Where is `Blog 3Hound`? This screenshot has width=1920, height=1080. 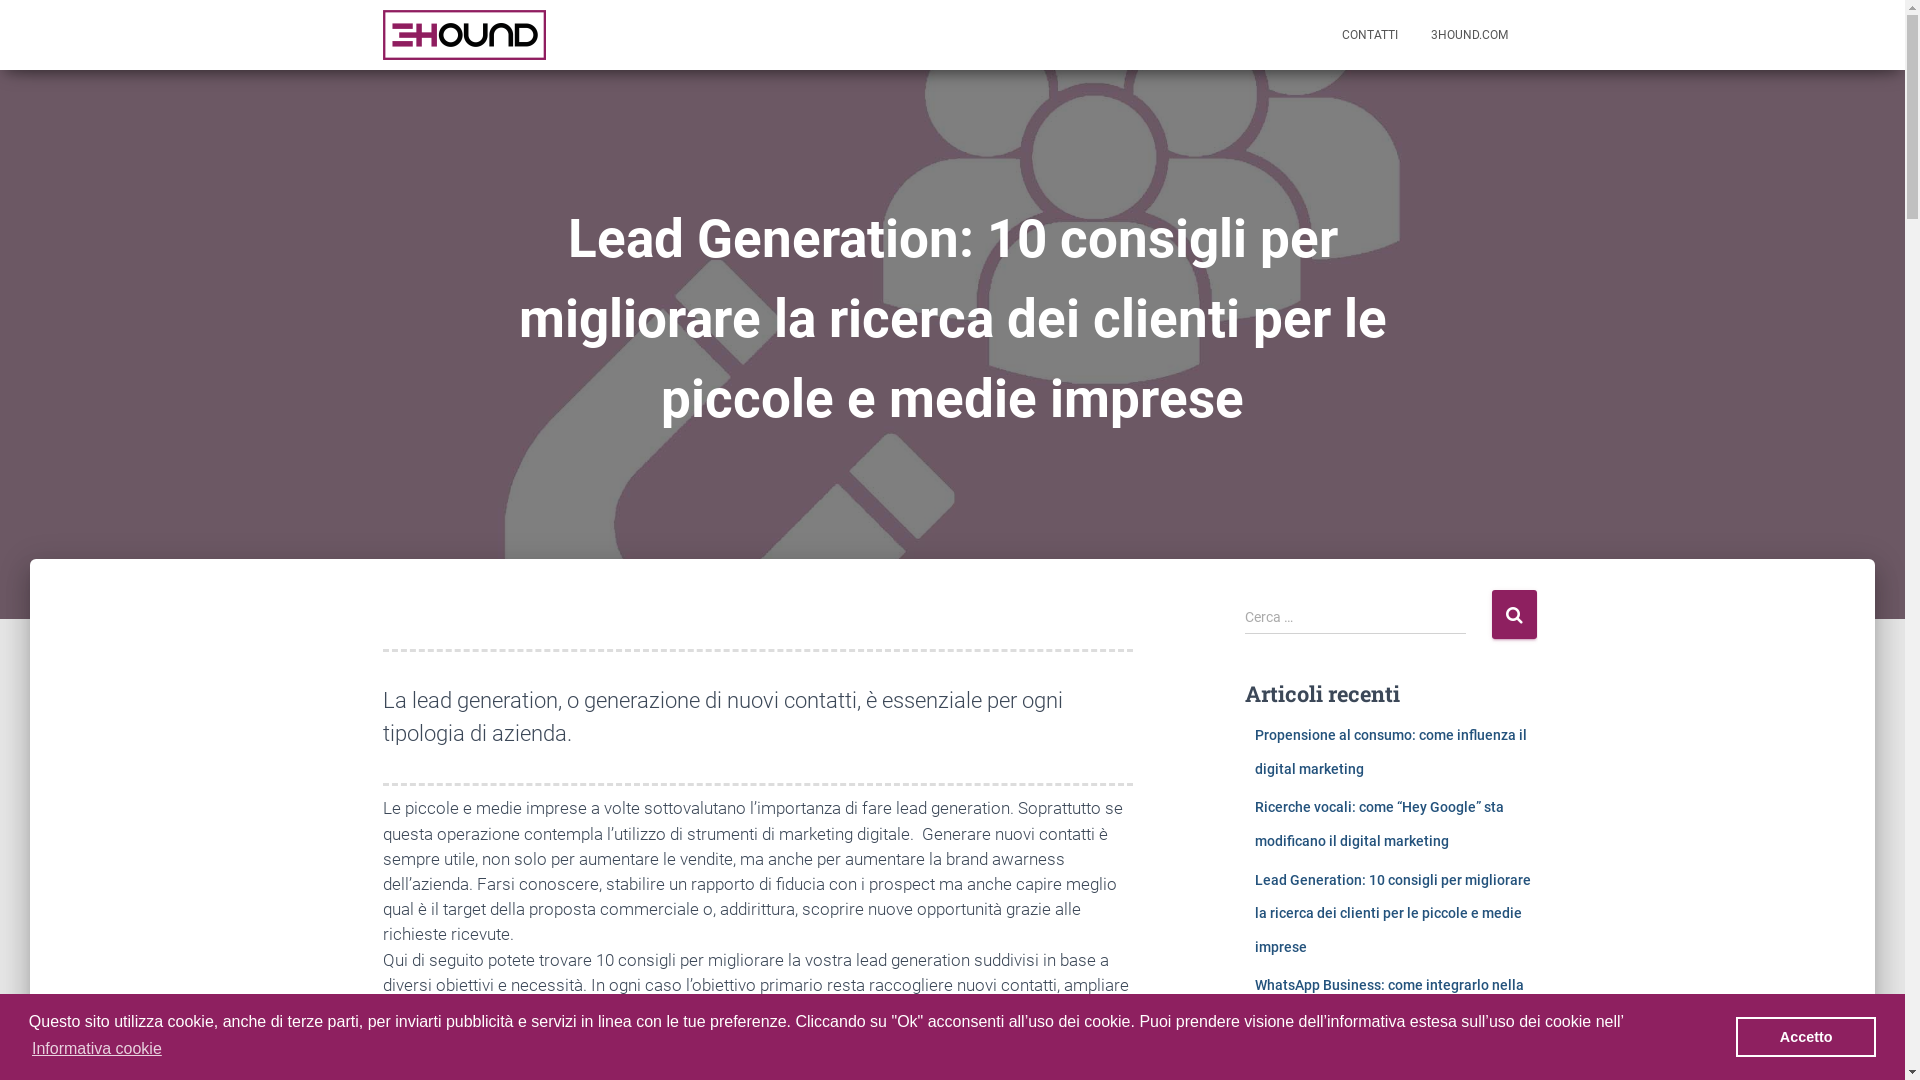
Blog 3Hound is located at coordinates (464, 35).